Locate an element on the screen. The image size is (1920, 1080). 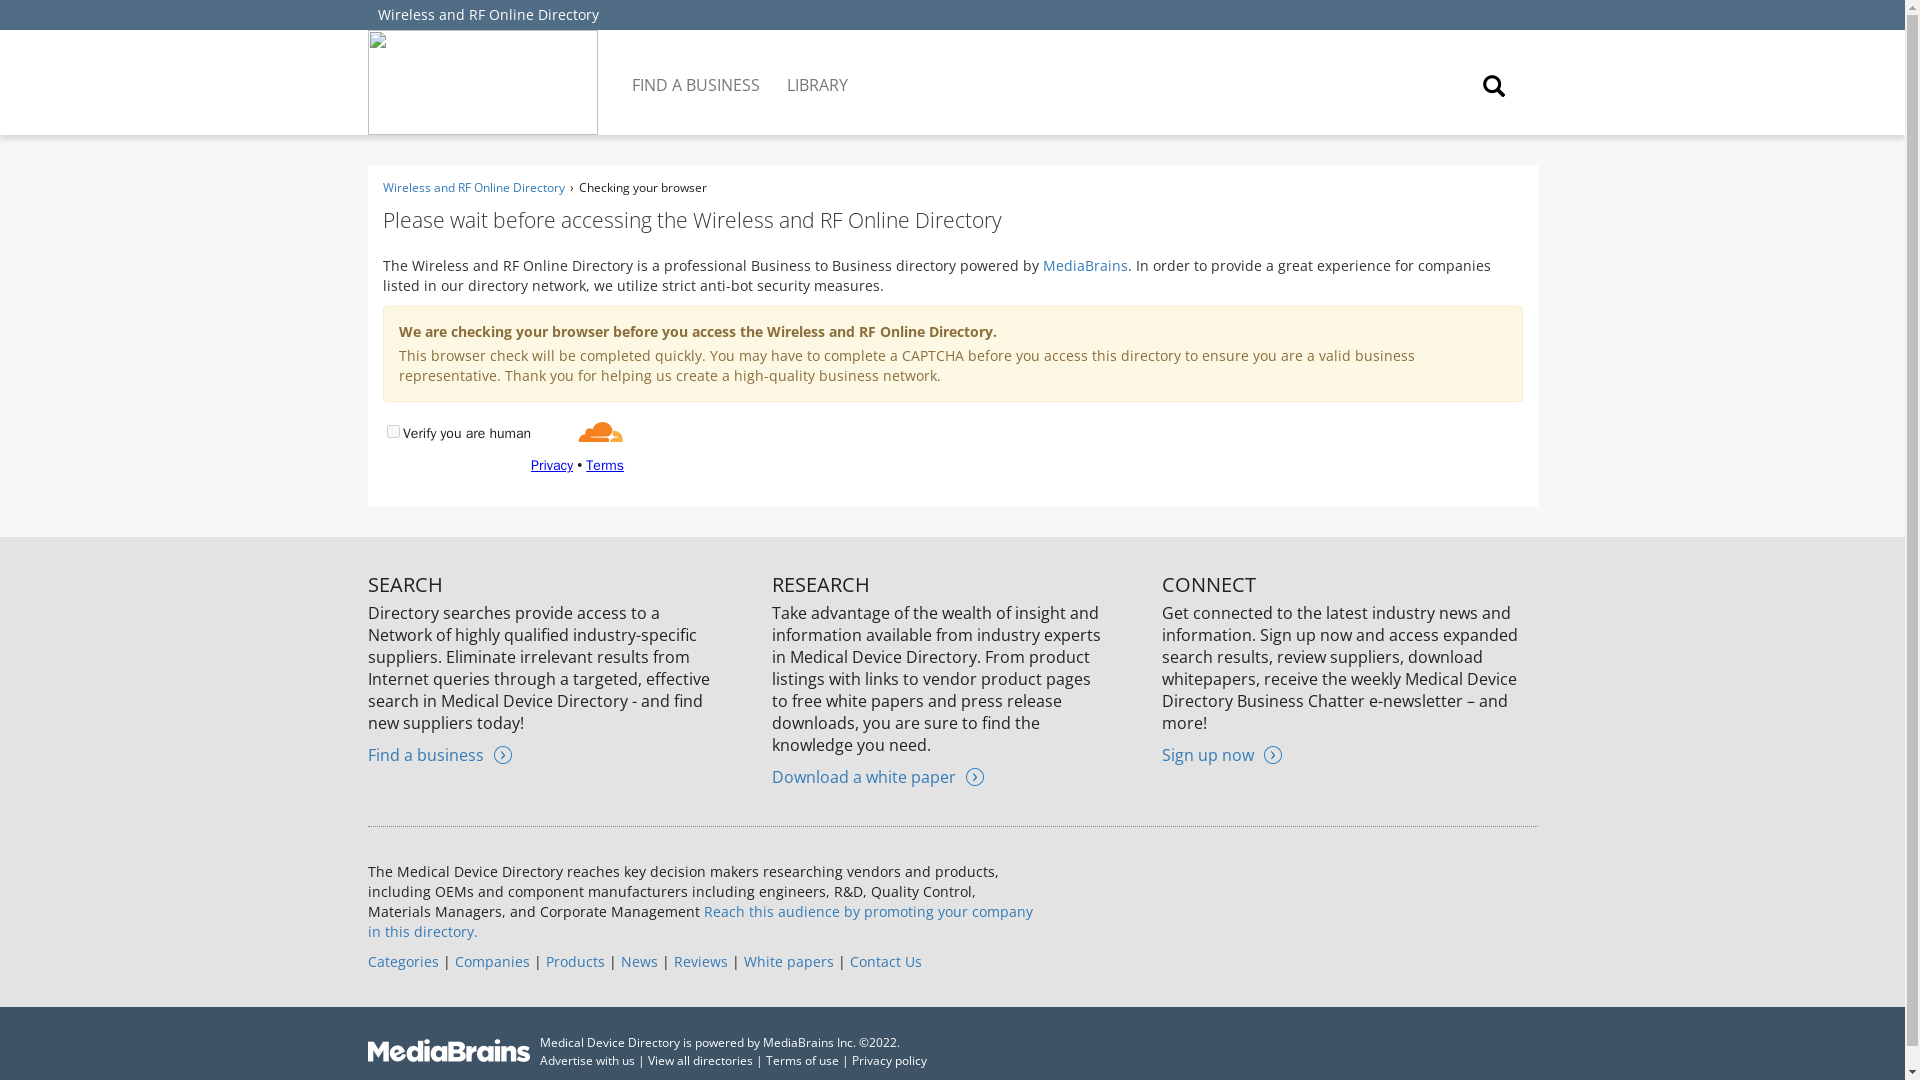
Products is located at coordinates (574, 960).